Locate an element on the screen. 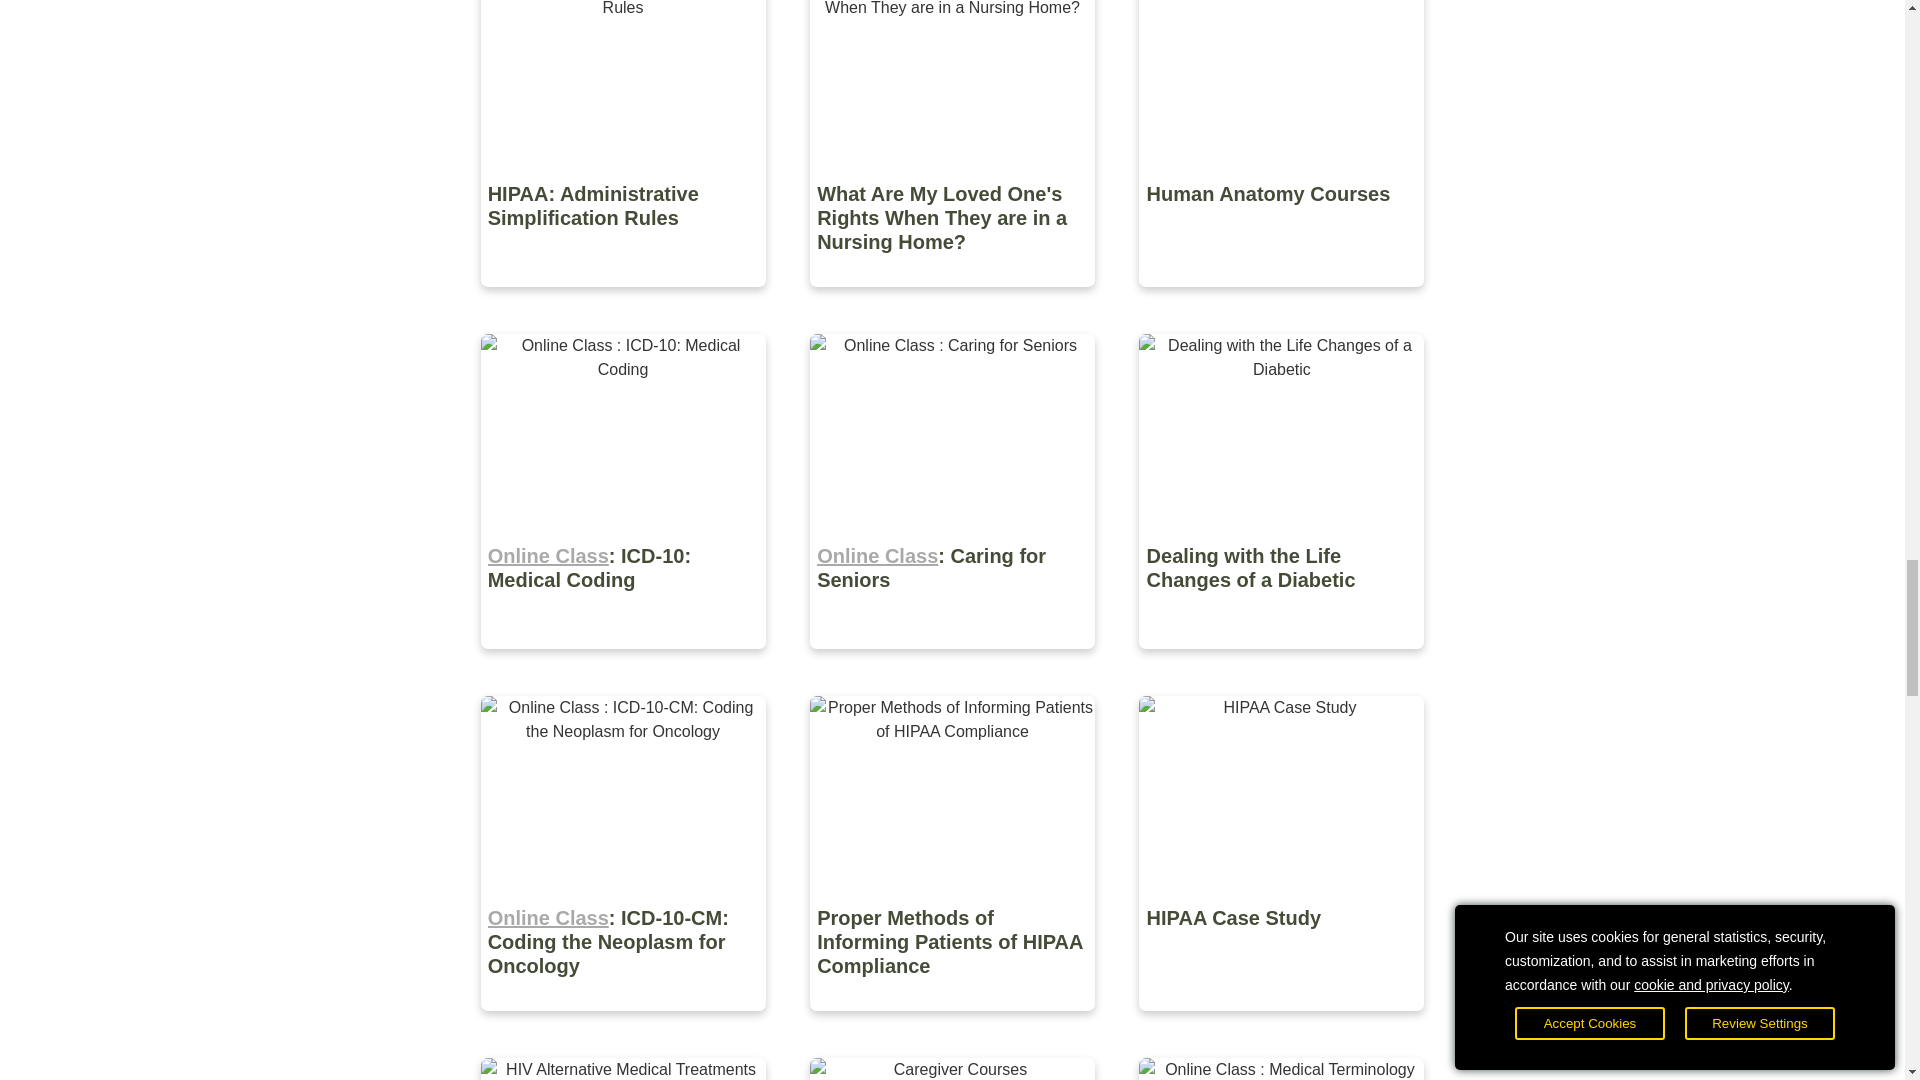  HIPAA: Administrative Simplification Rules is located at coordinates (624, 300).